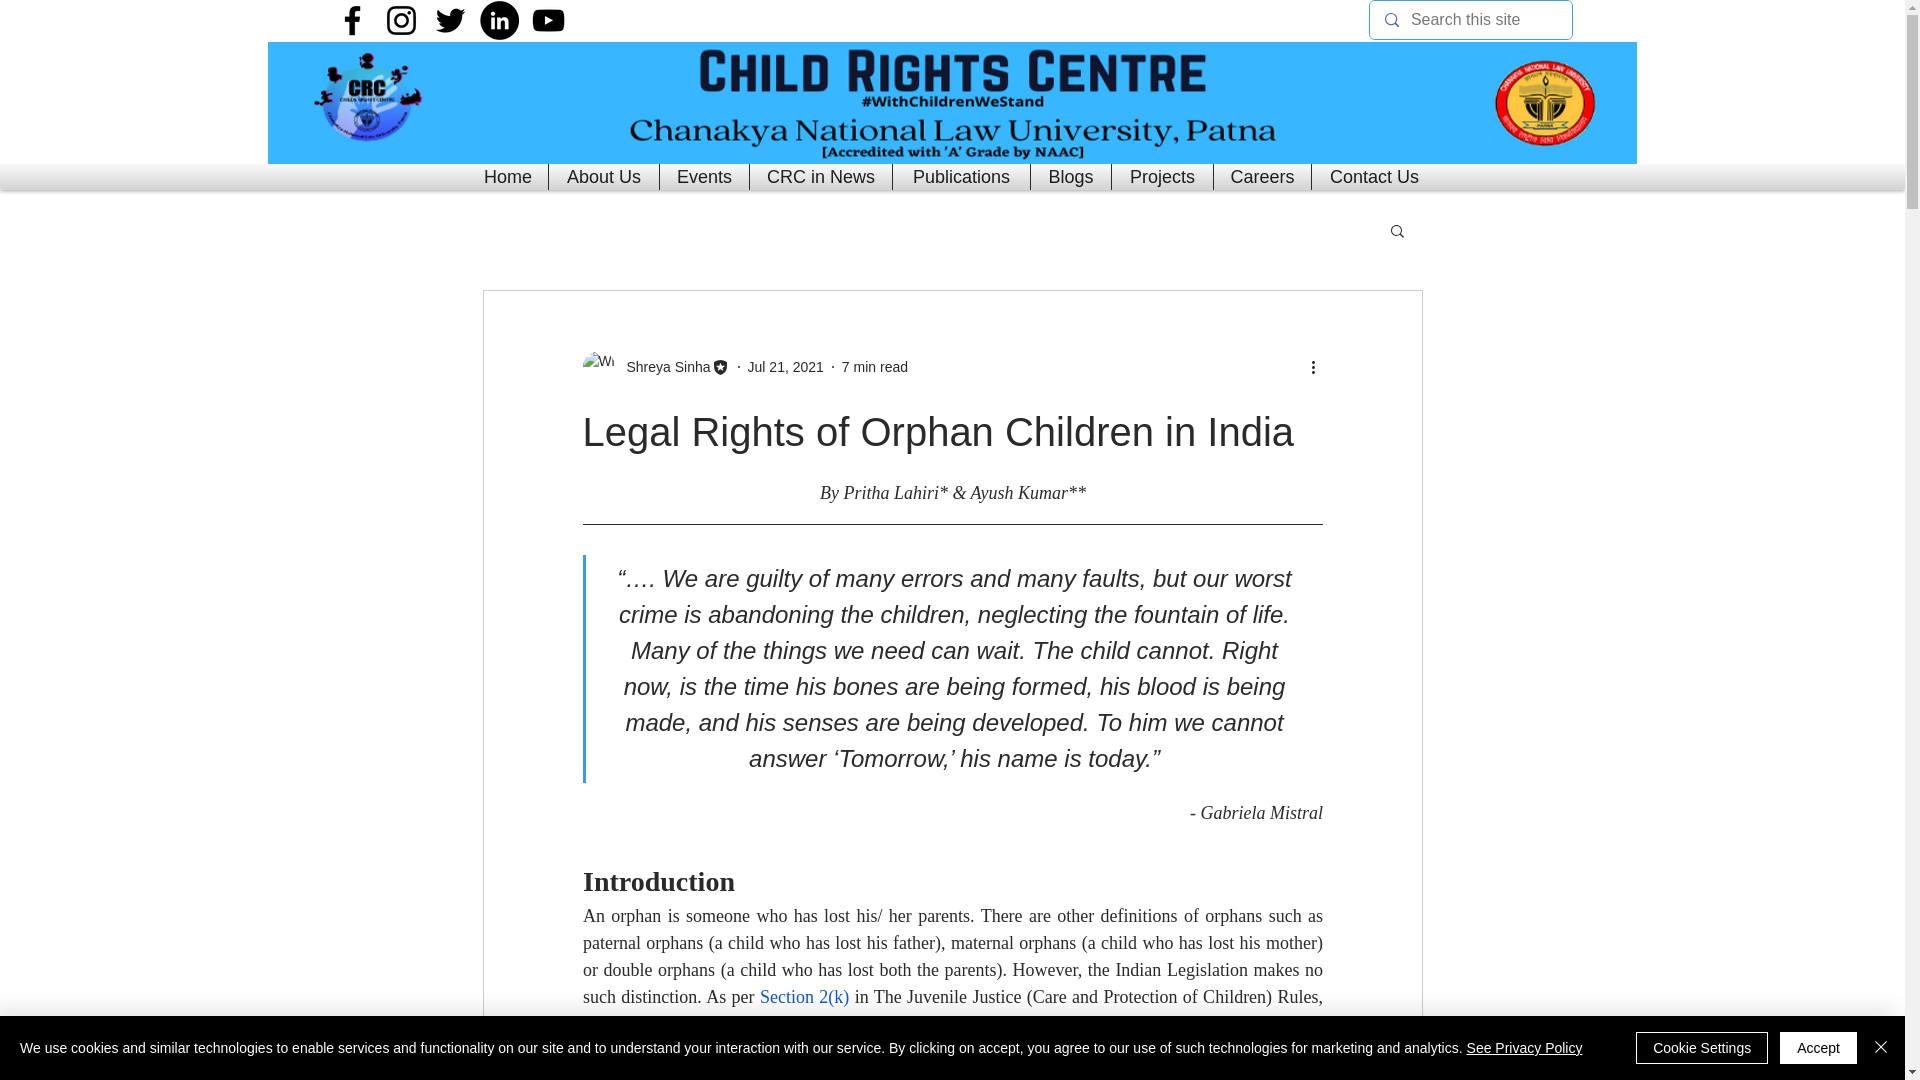 This screenshot has width=1920, height=1080. I want to click on Shreya Sinha, so click(662, 366).